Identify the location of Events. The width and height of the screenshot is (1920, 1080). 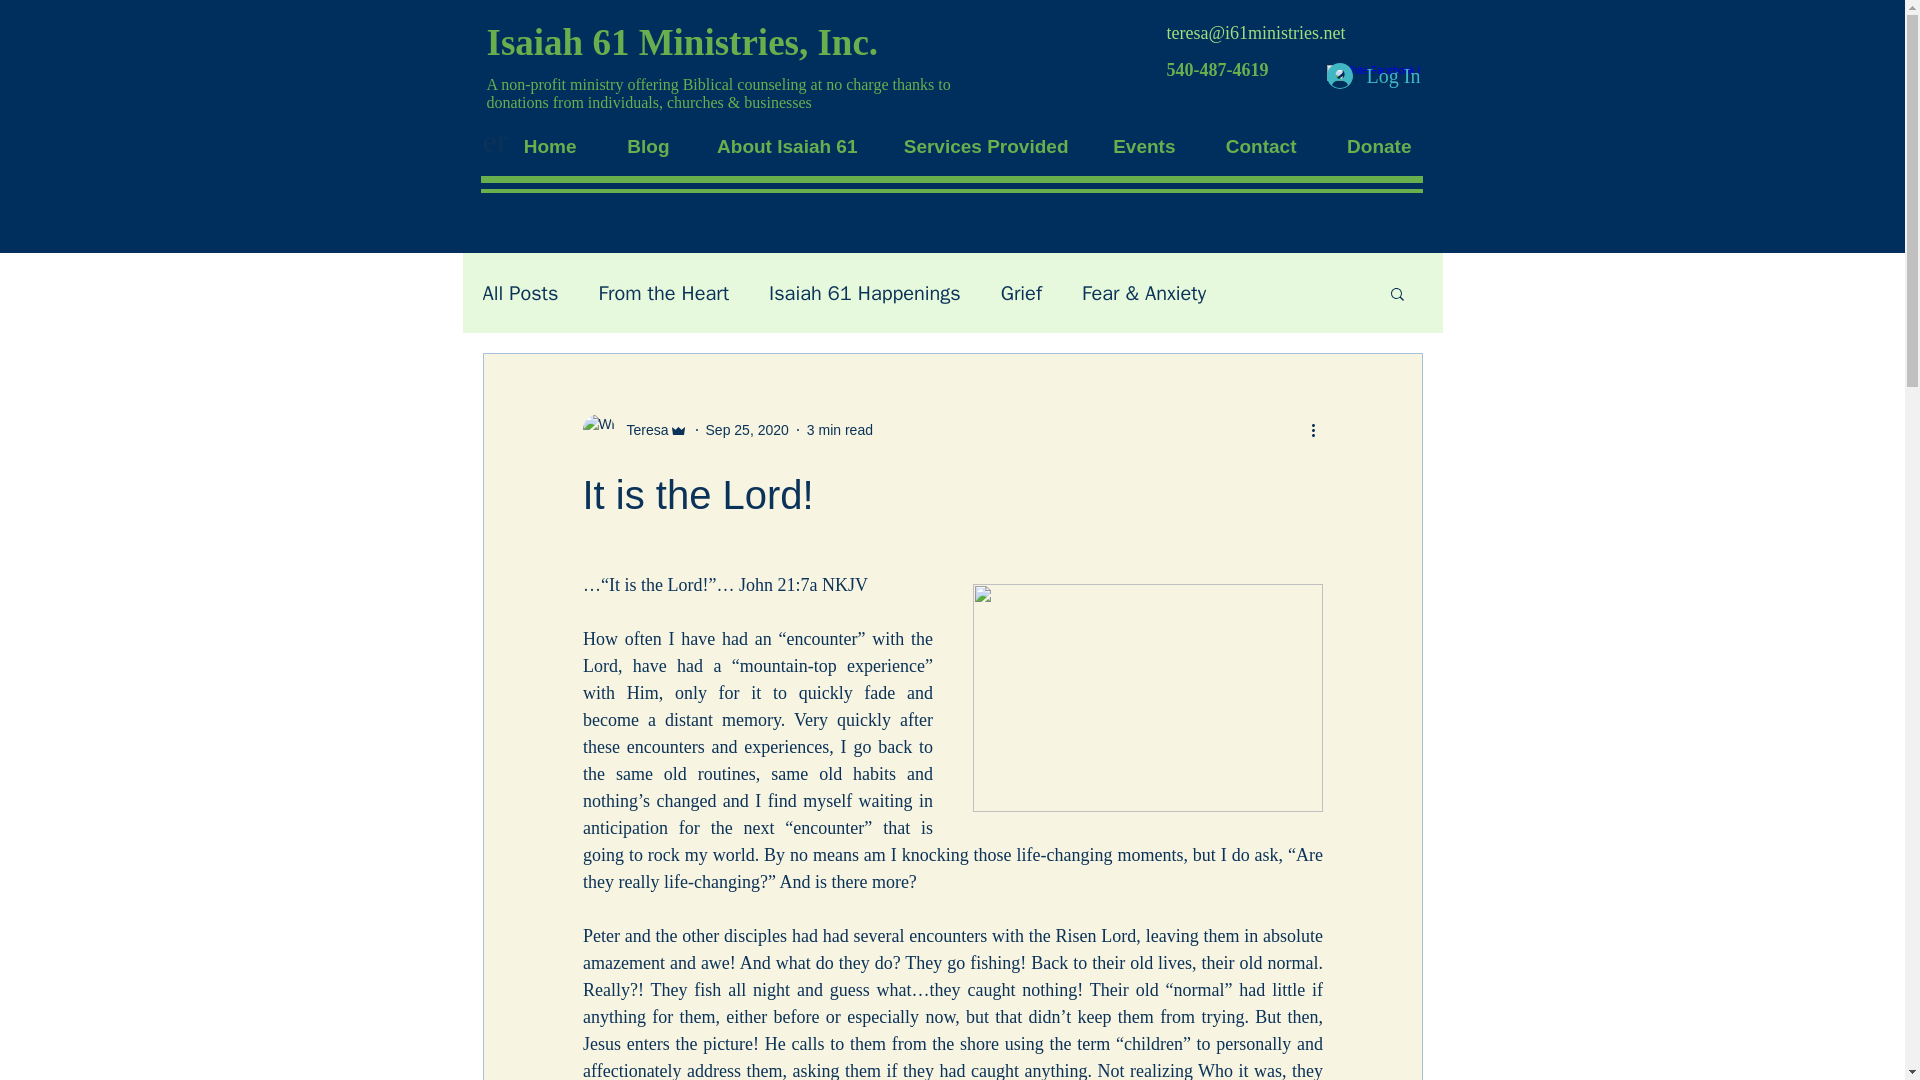
(1137, 146).